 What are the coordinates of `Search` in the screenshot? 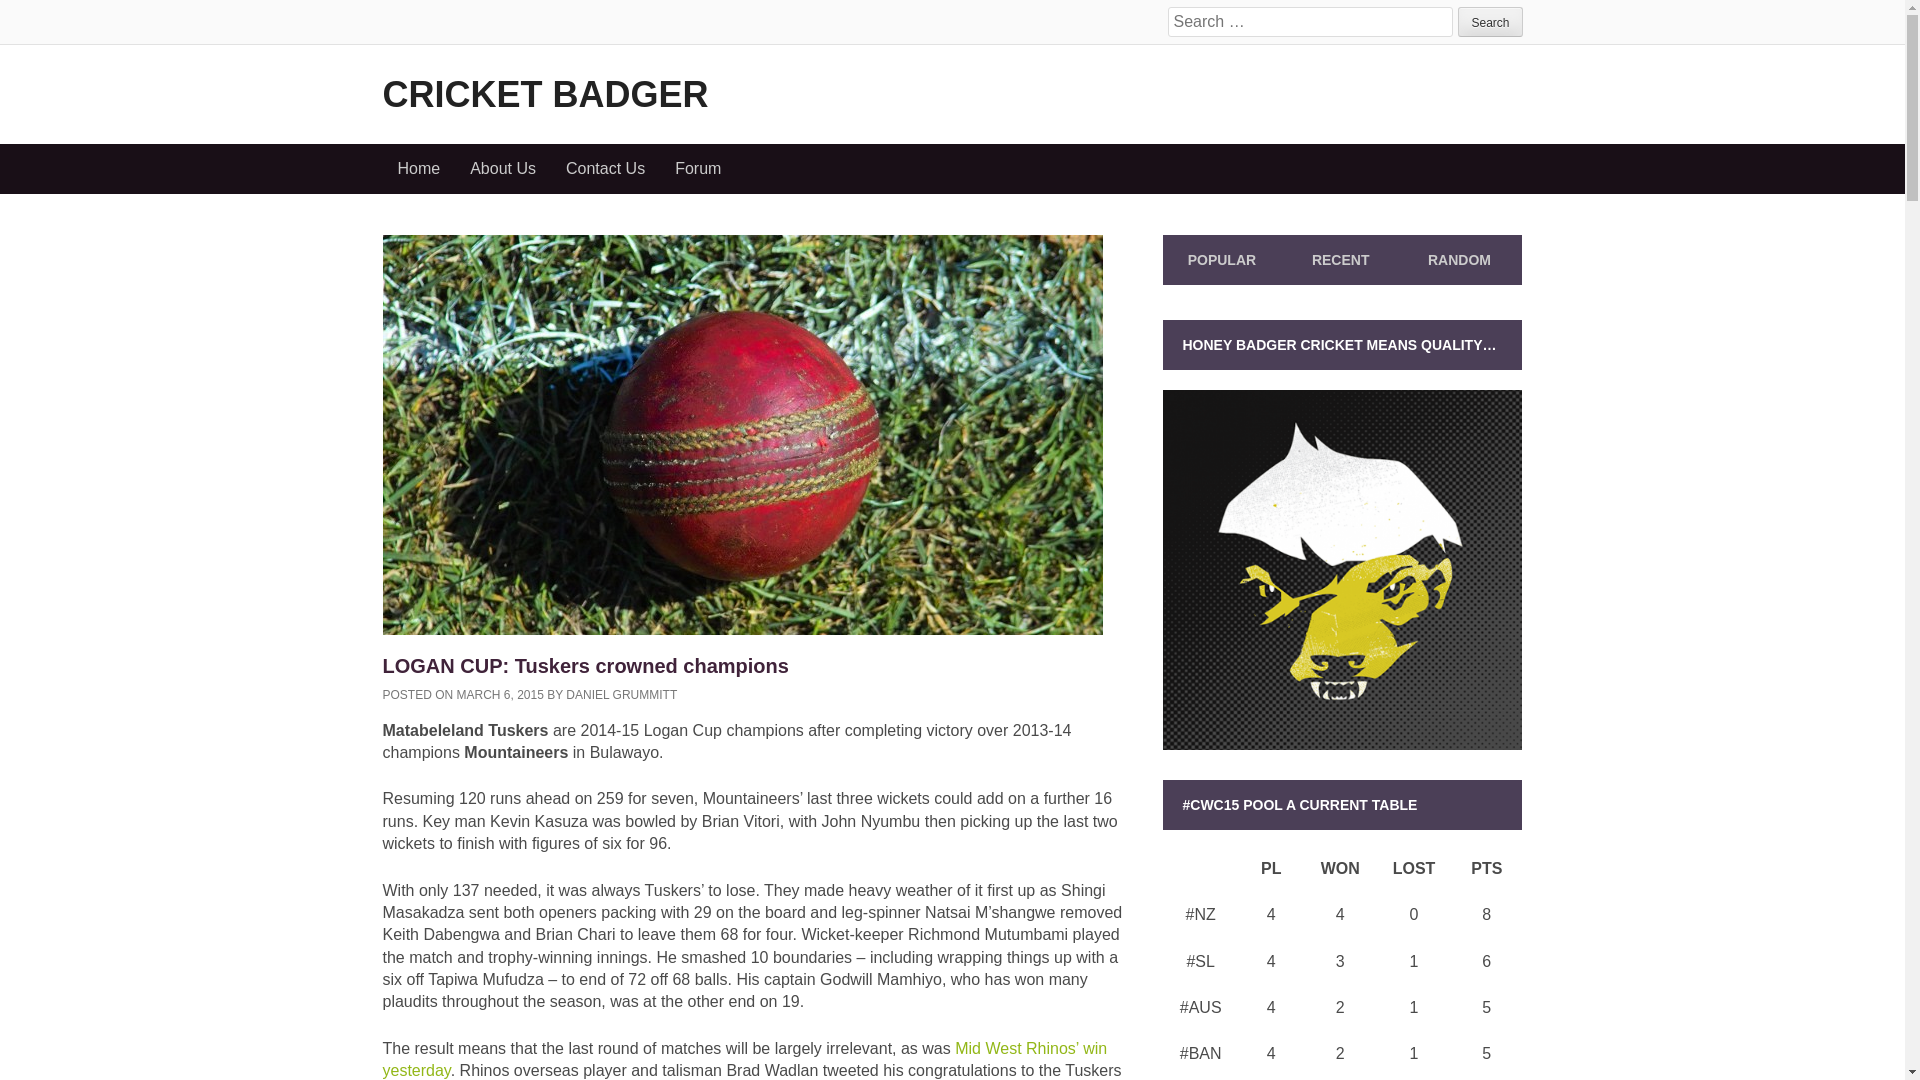 It's located at (1490, 21).